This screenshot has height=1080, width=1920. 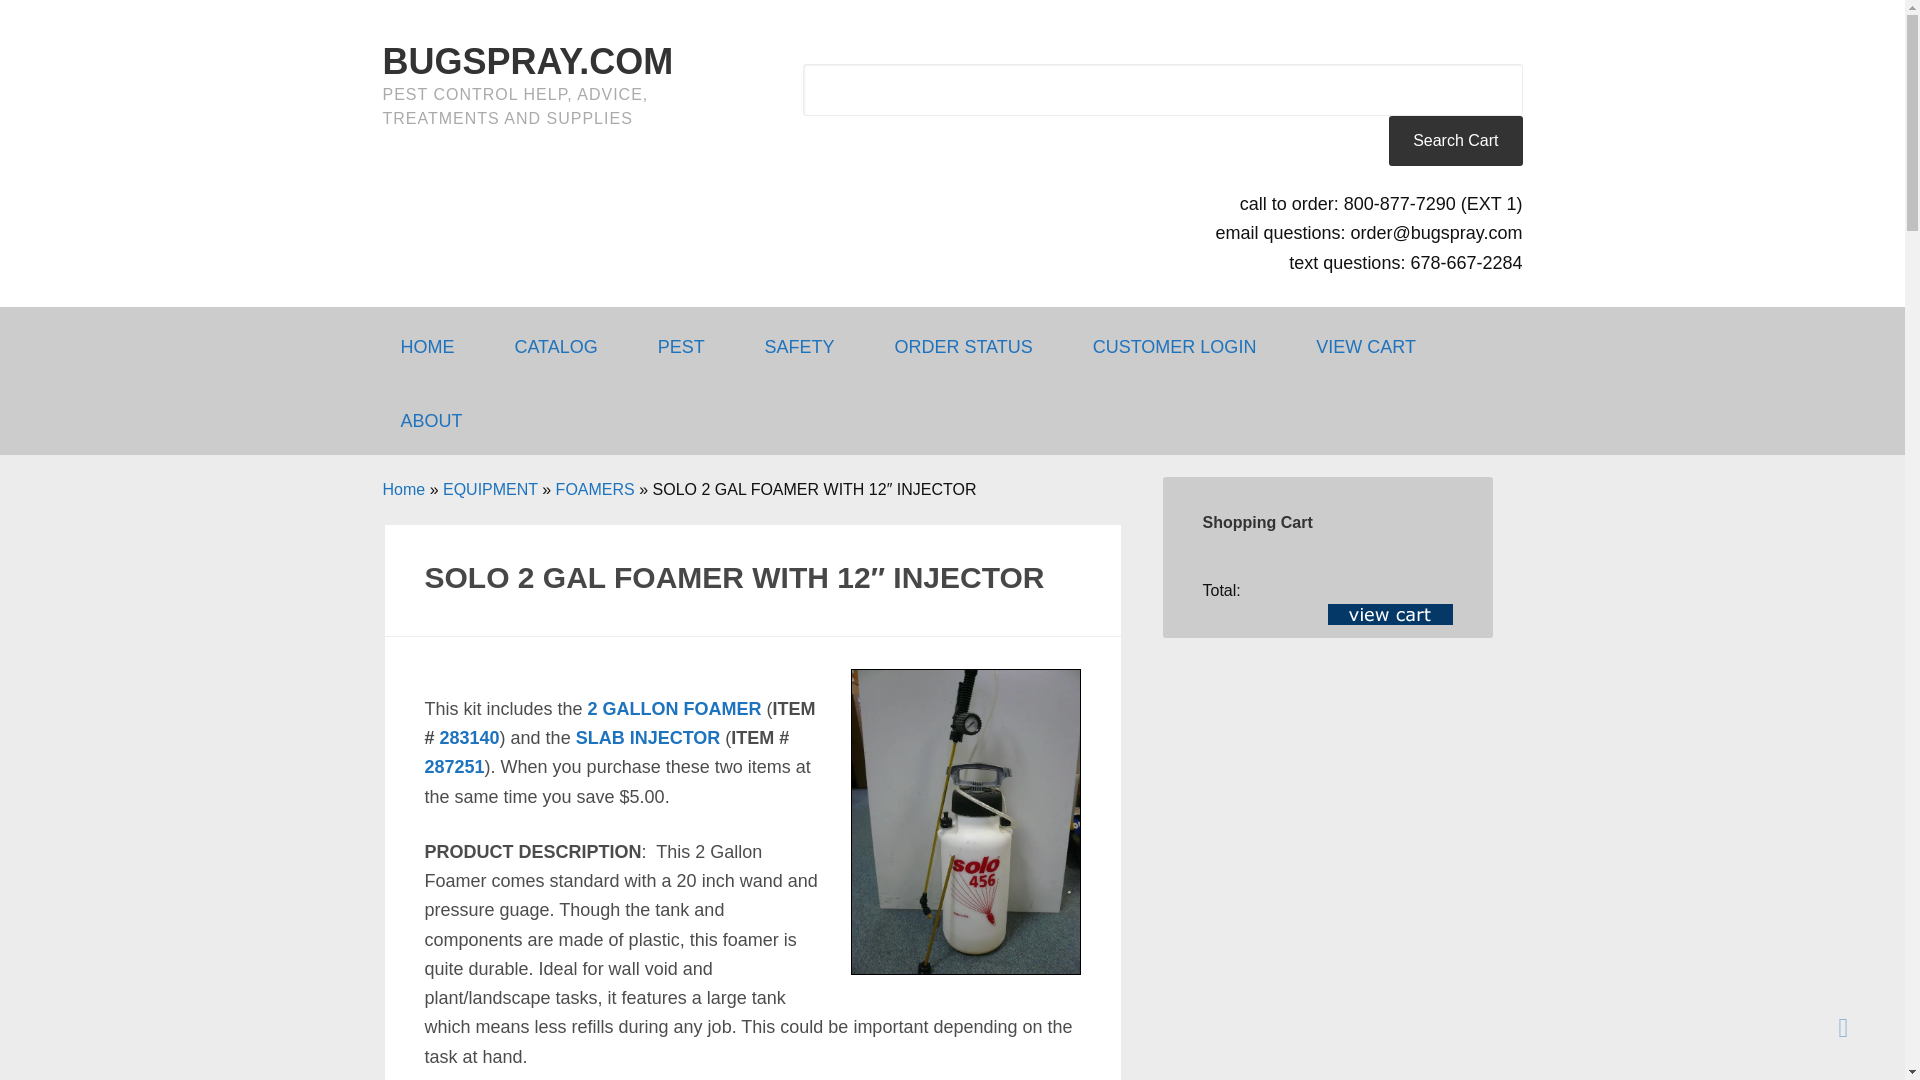 I want to click on HOME, so click(x=436, y=344).